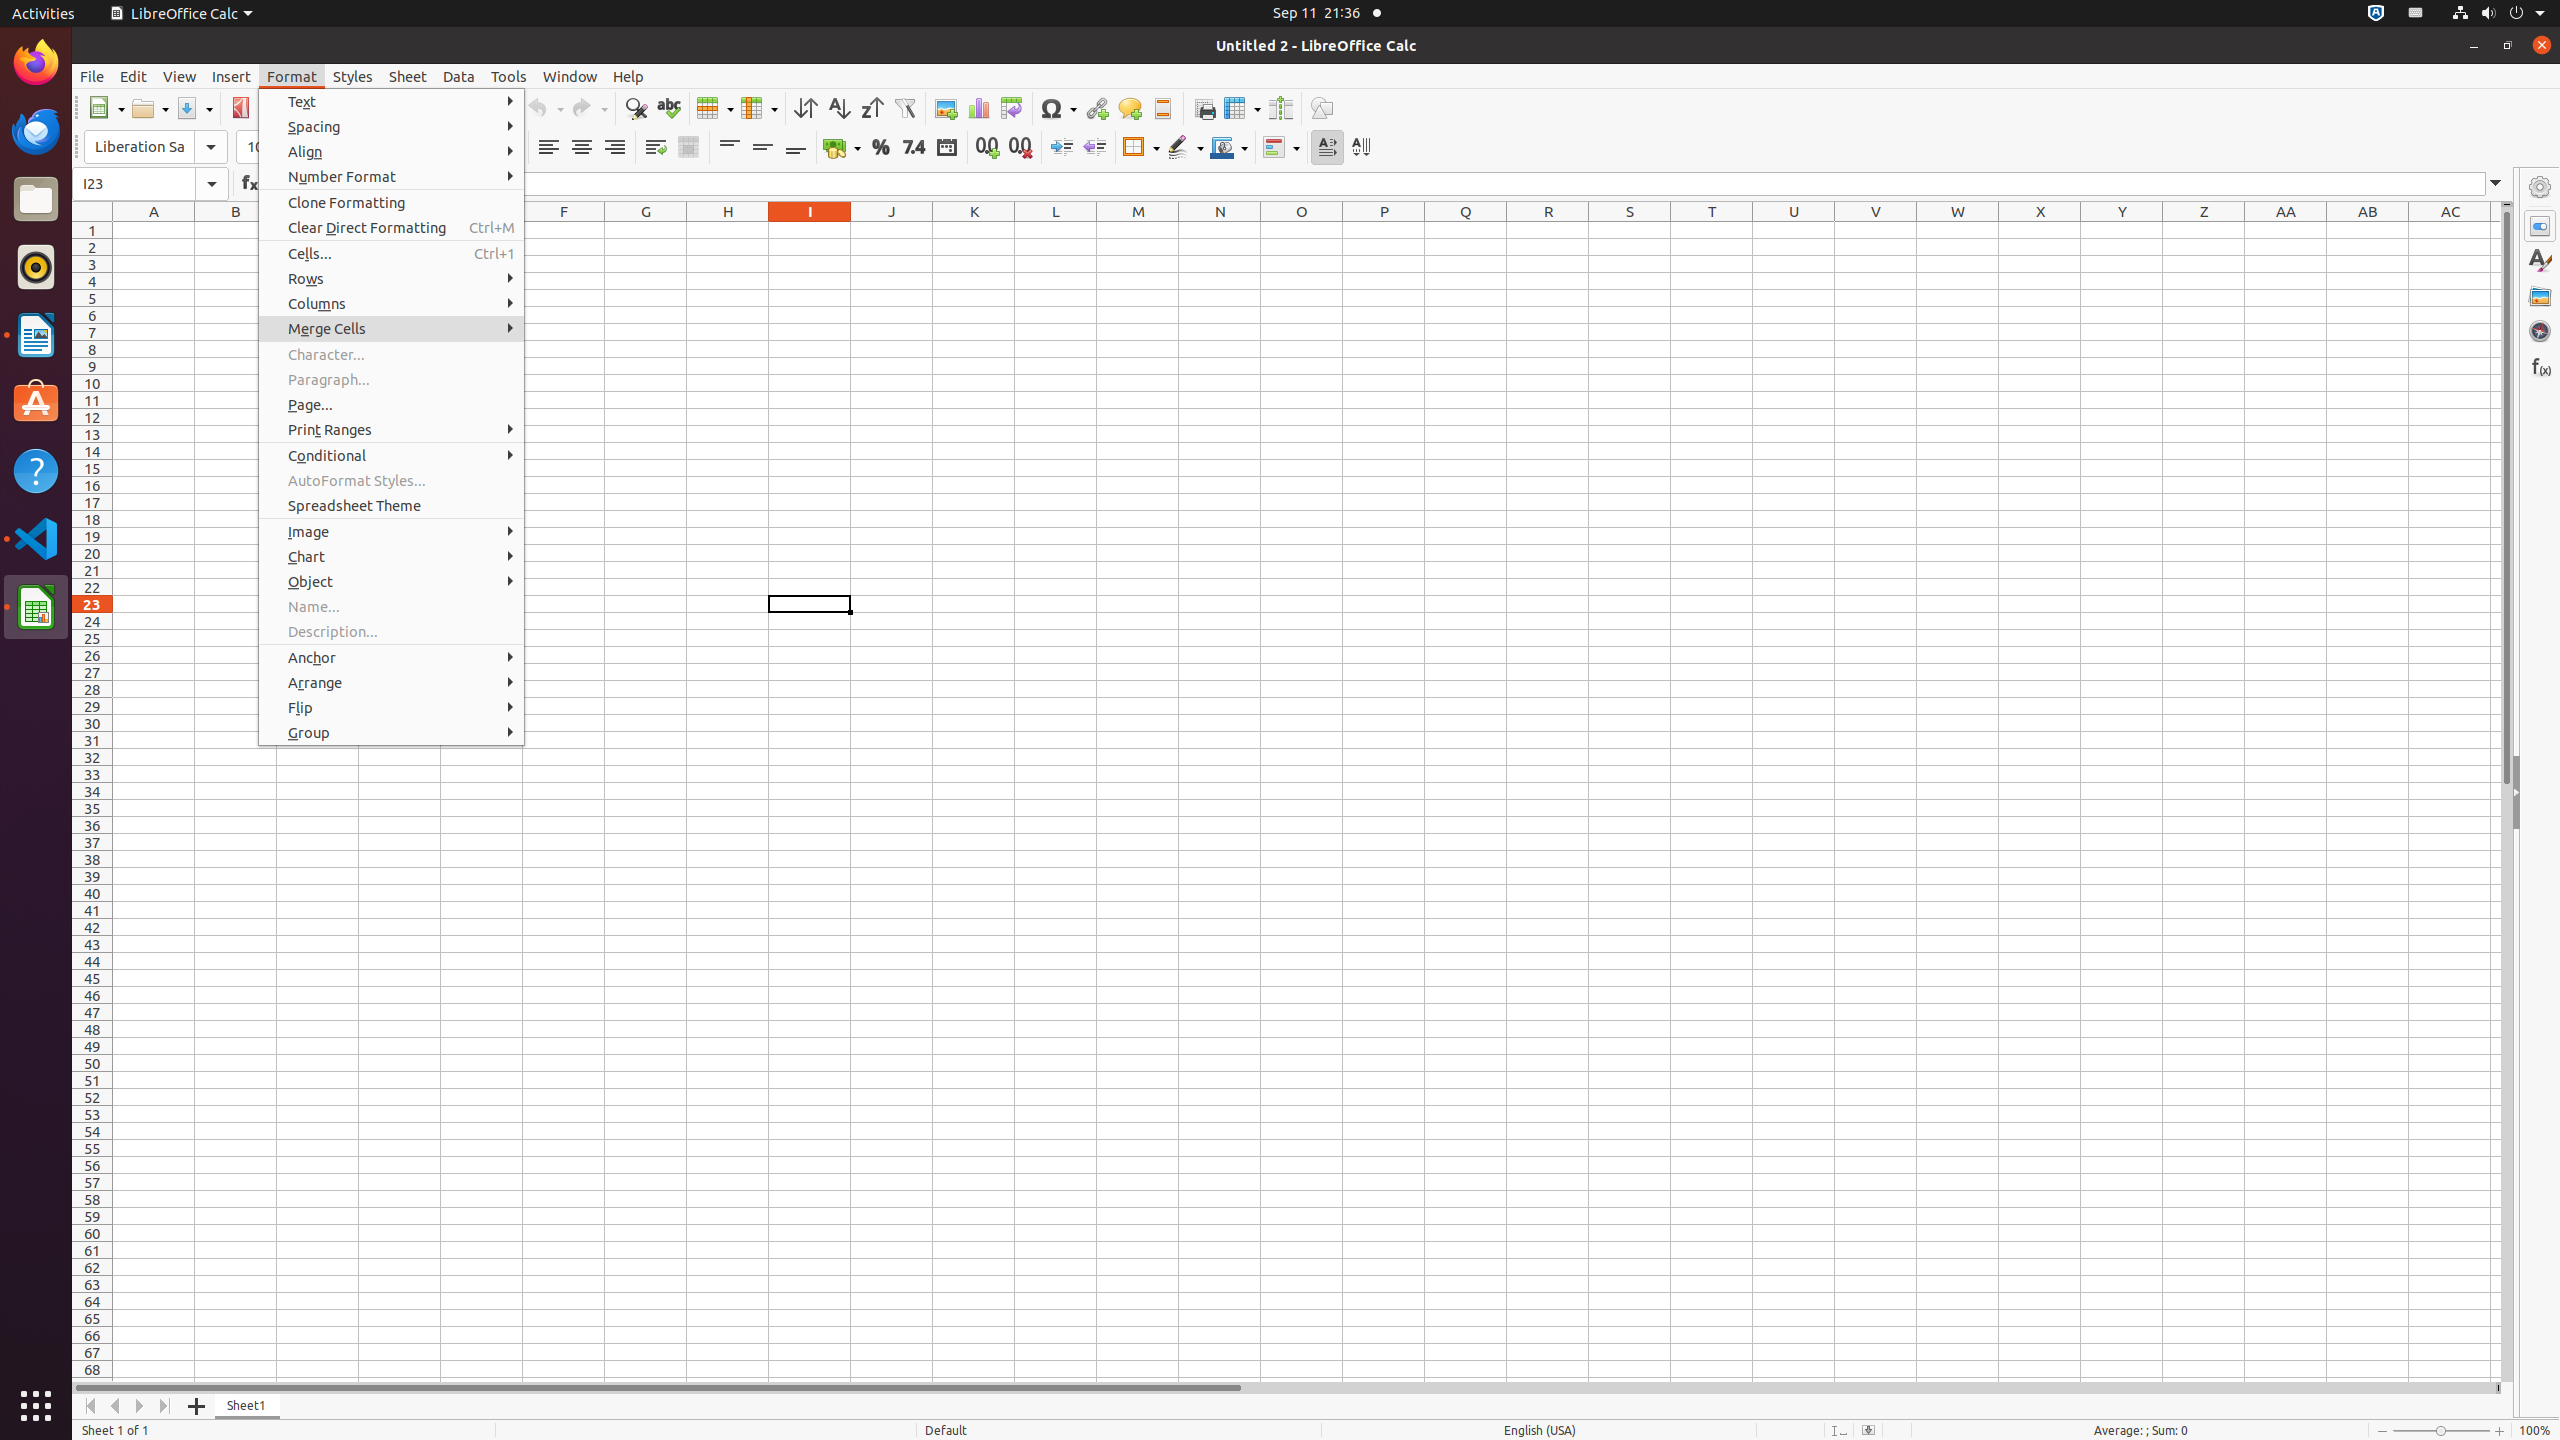  Describe the element at coordinates (630, 354) in the screenshot. I see `Merge Cells` at that location.